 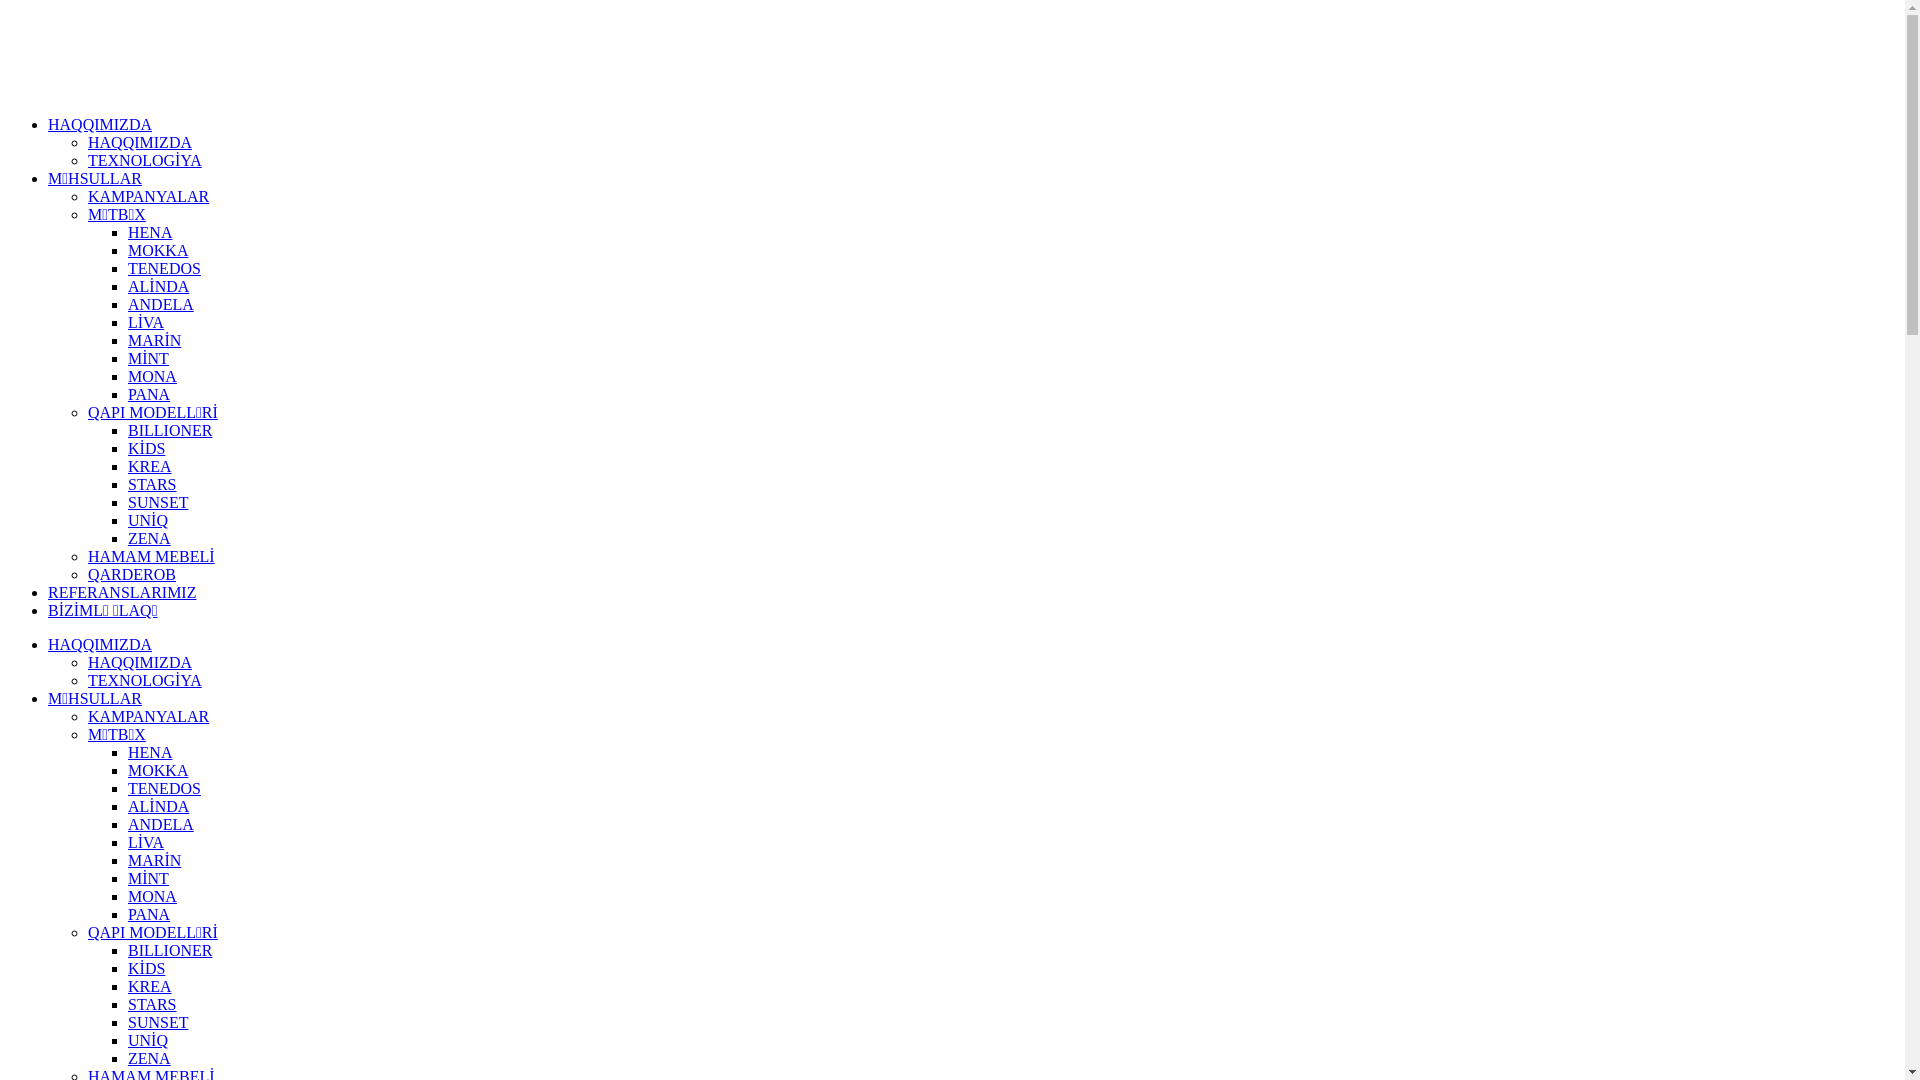 I want to click on MOKKA, so click(x=158, y=770).